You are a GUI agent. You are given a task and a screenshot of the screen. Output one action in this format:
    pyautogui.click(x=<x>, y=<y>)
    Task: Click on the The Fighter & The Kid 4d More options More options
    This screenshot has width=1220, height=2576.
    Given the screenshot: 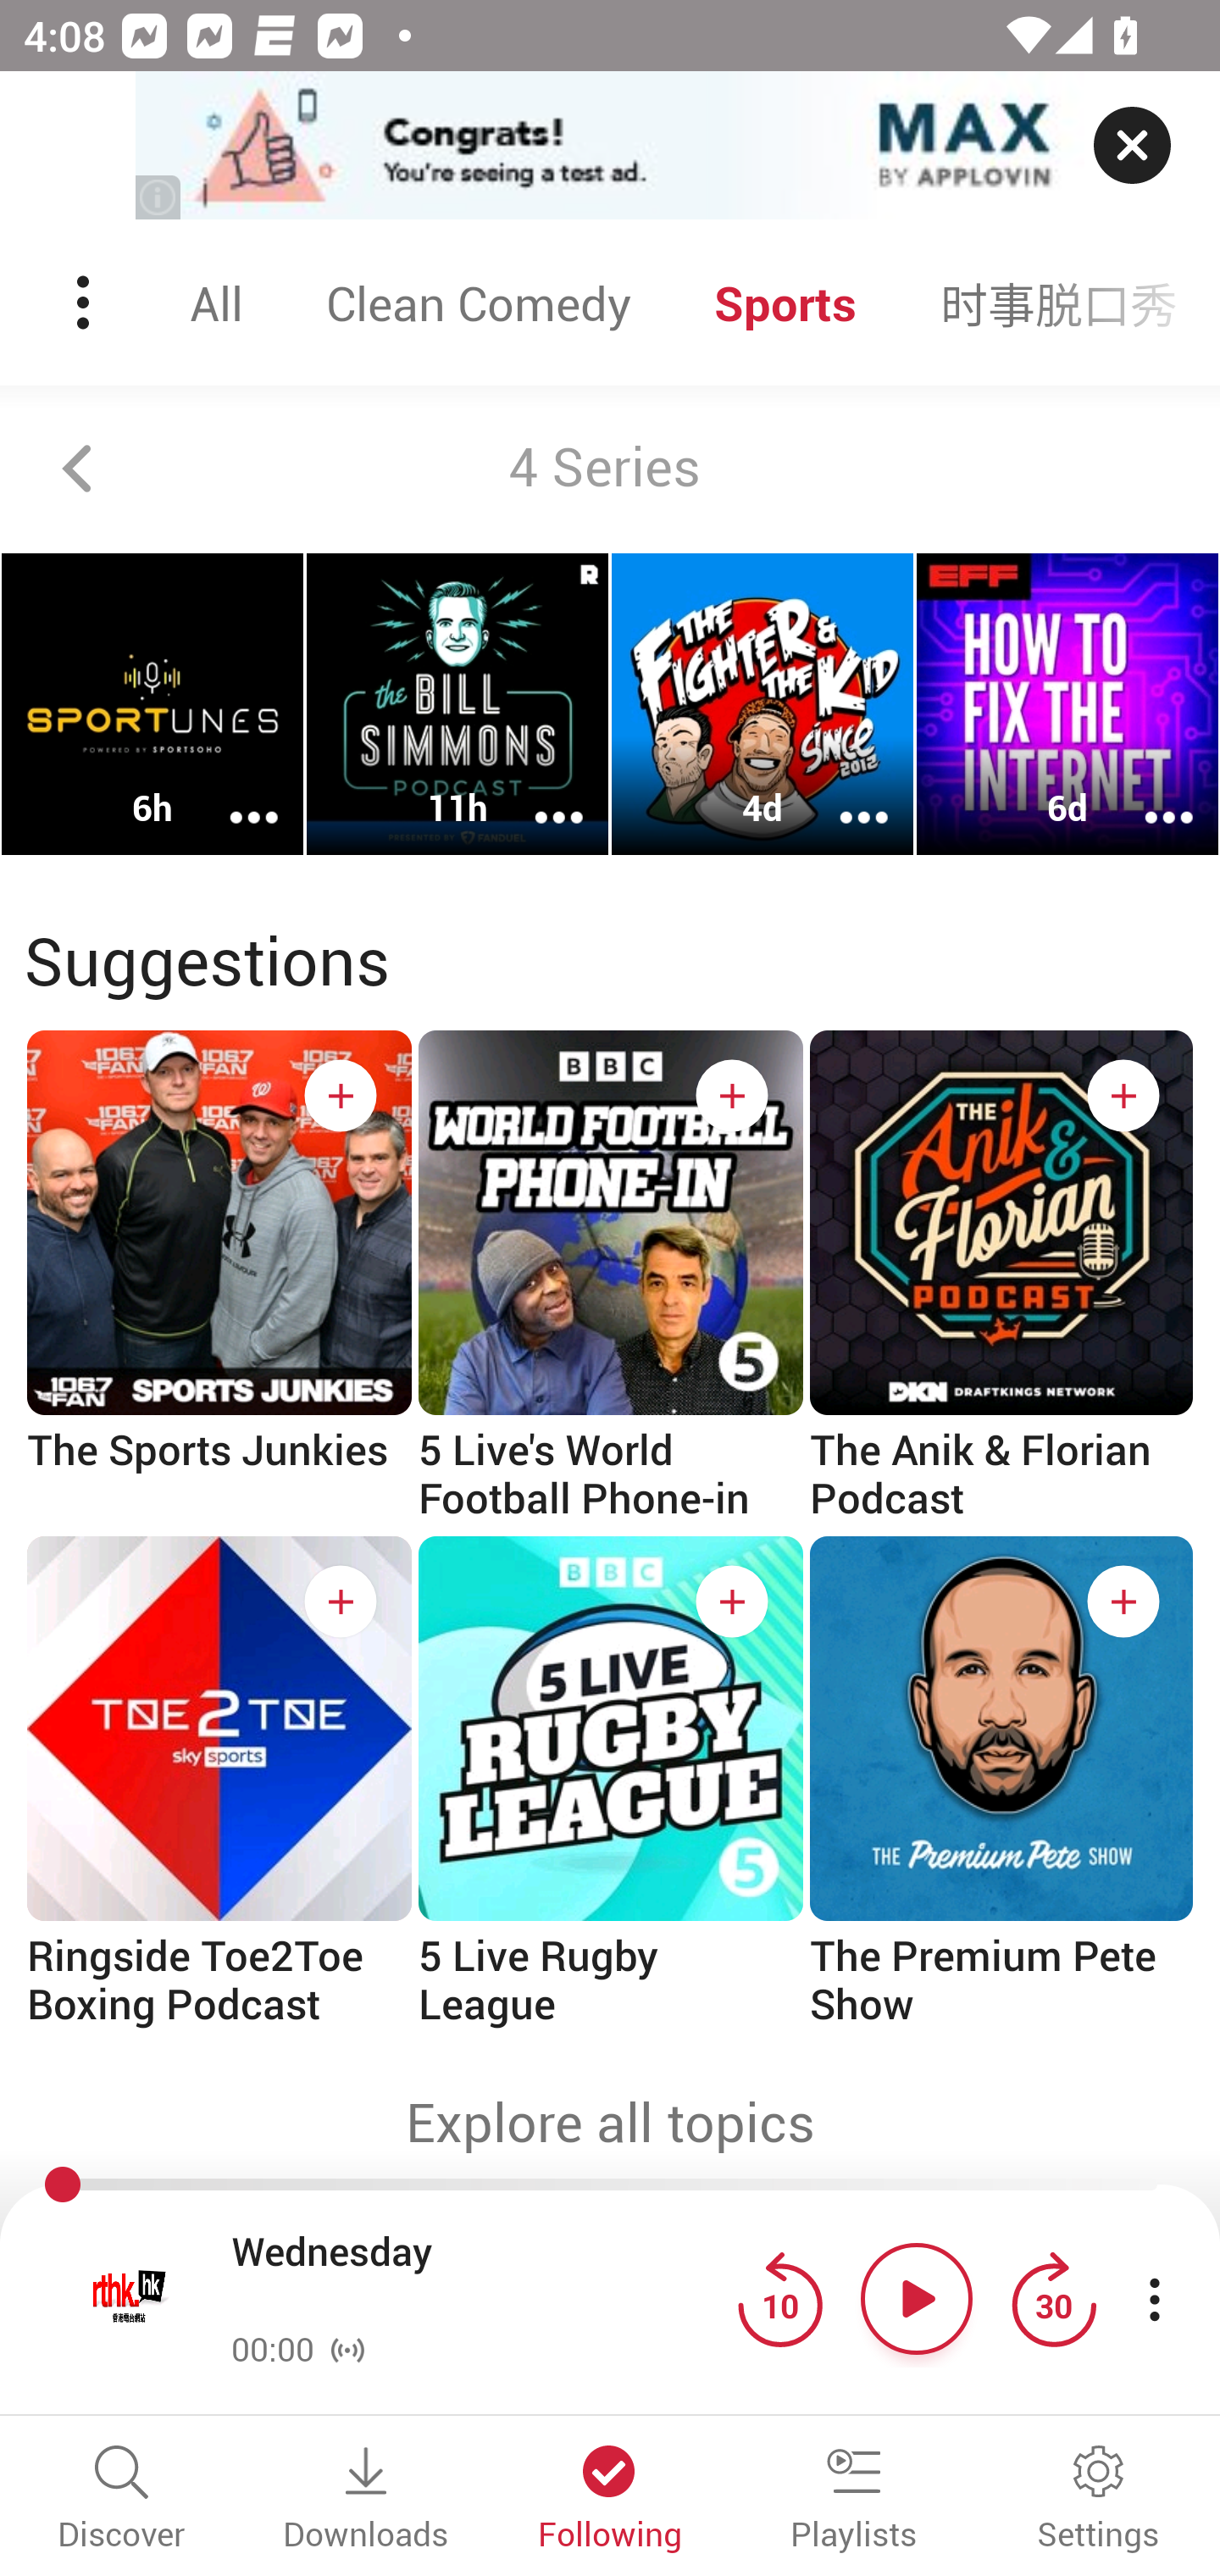 What is the action you would take?
    pyautogui.click(x=762, y=704)
    